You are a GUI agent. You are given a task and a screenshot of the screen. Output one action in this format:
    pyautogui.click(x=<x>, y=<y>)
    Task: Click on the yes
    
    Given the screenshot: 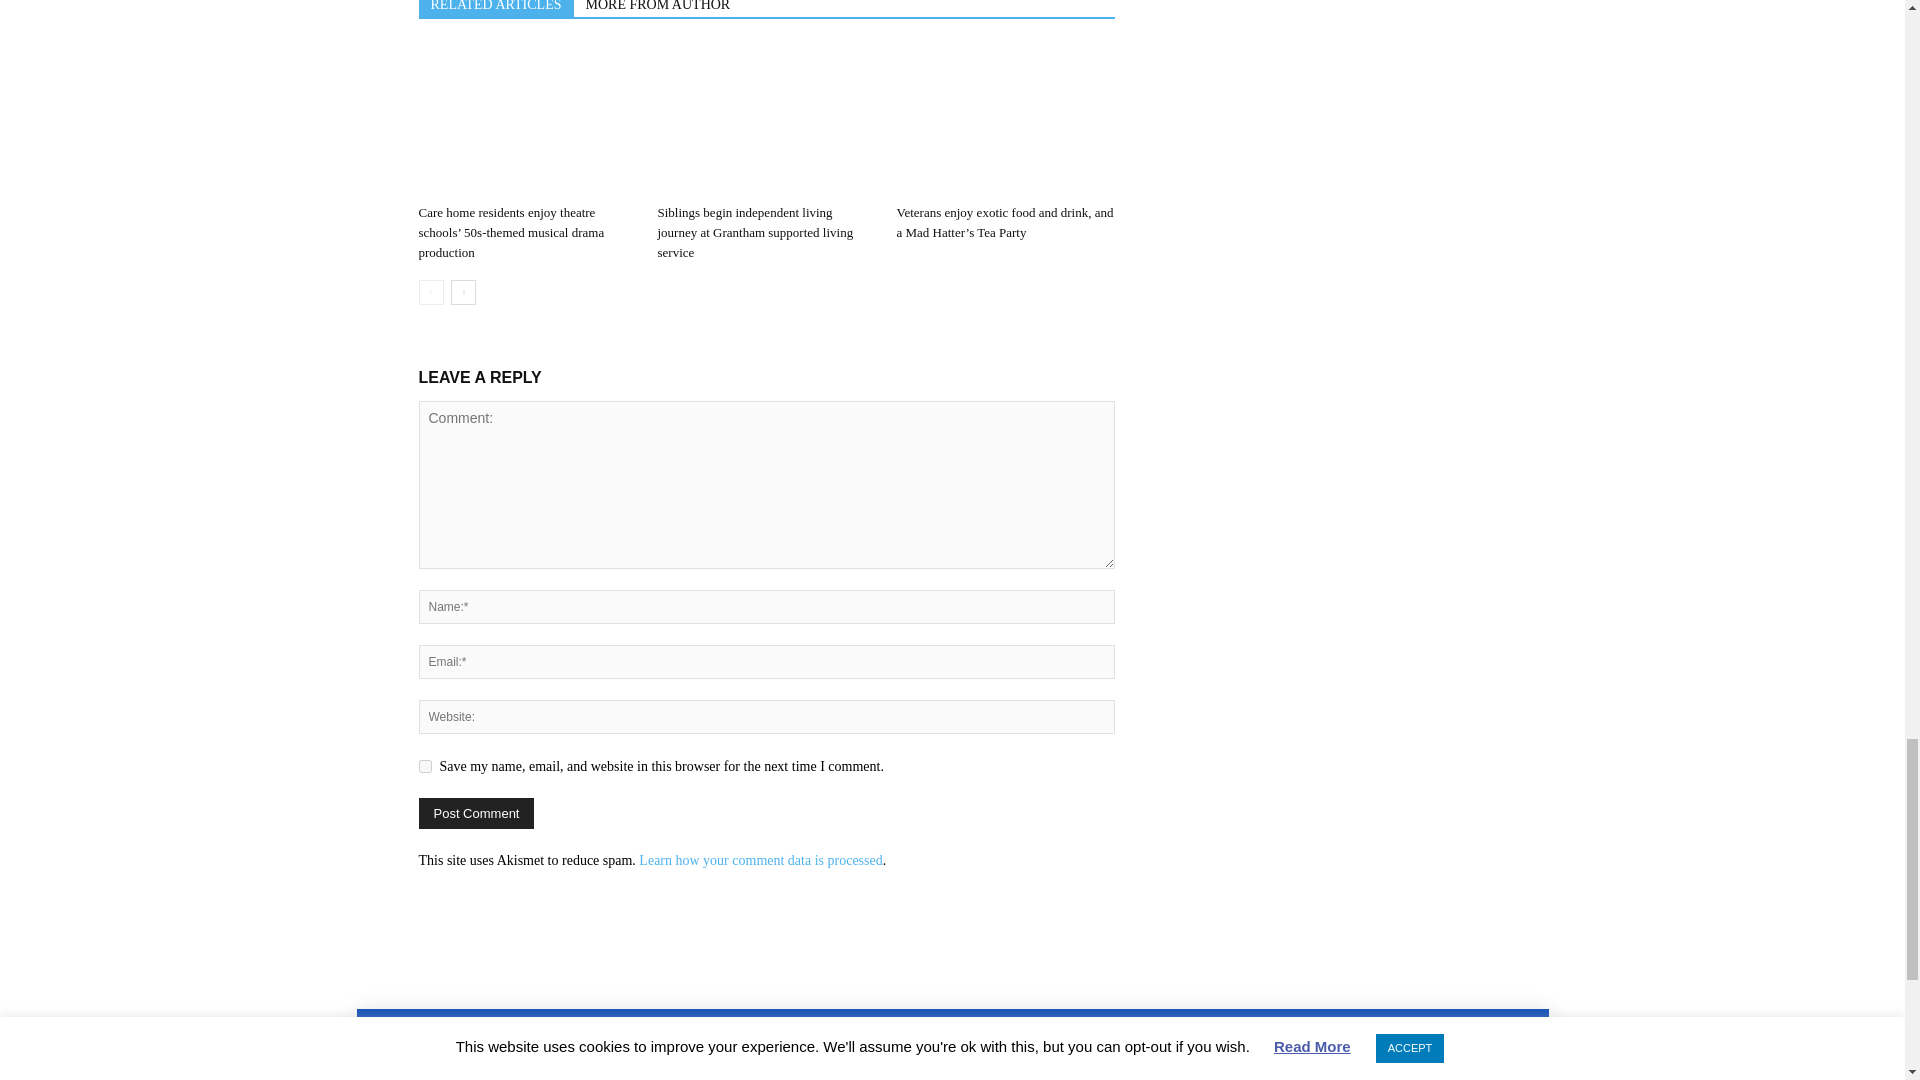 What is the action you would take?
    pyautogui.click(x=424, y=766)
    